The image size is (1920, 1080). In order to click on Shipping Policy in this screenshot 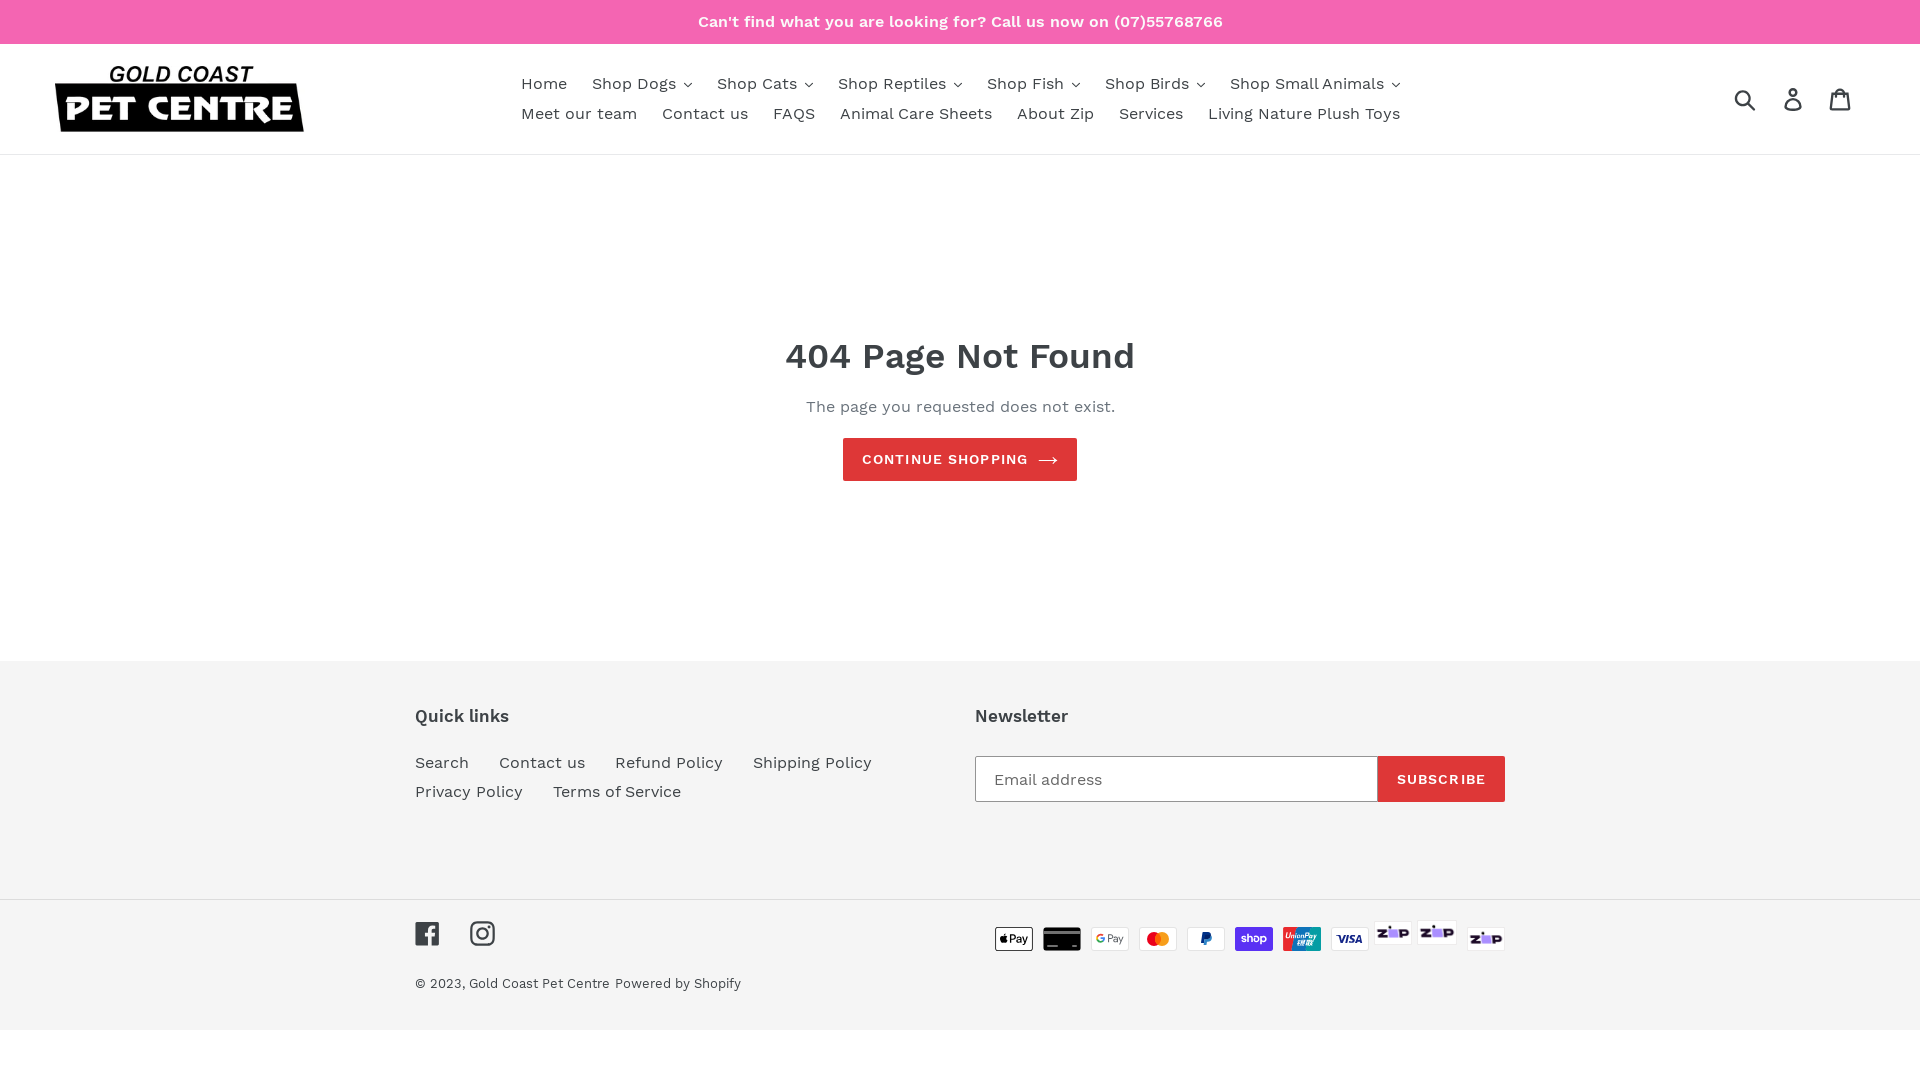, I will do `click(812, 762)`.